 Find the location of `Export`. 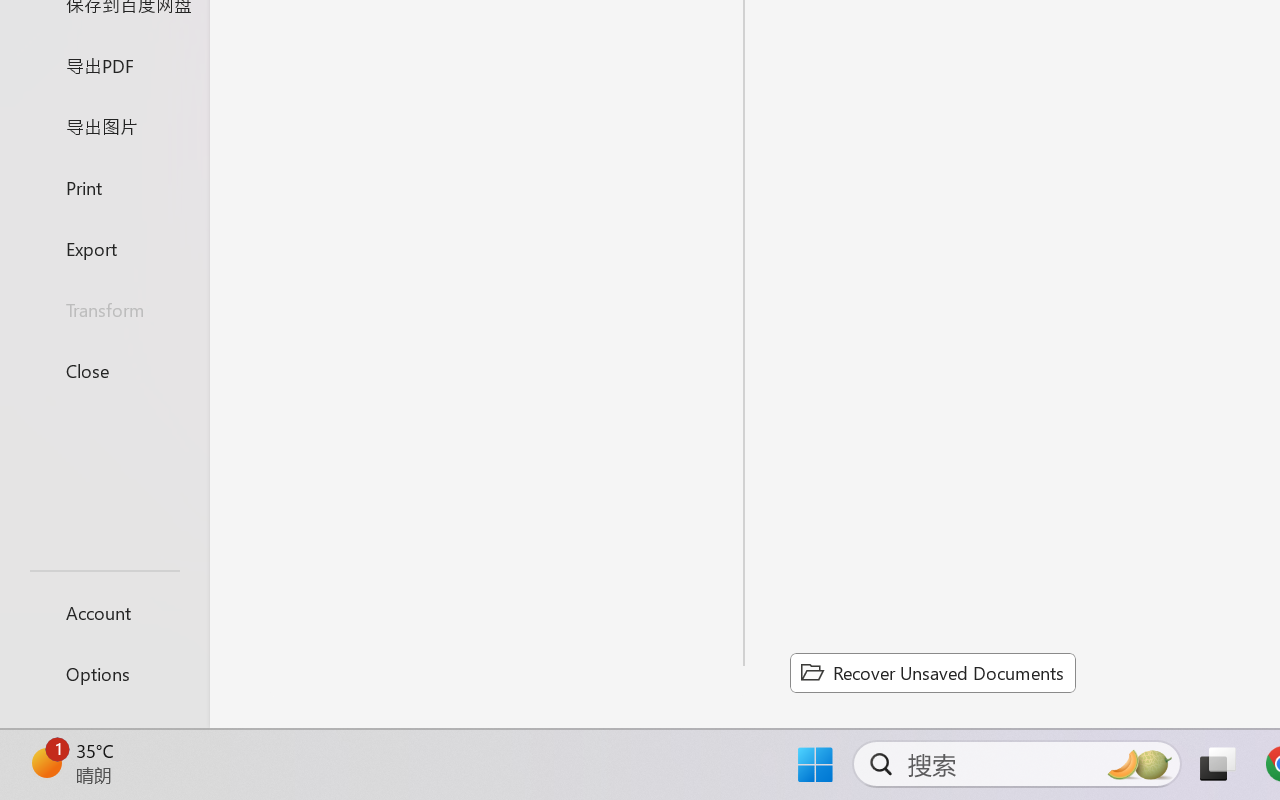

Export is located at coordinates (104, 248).